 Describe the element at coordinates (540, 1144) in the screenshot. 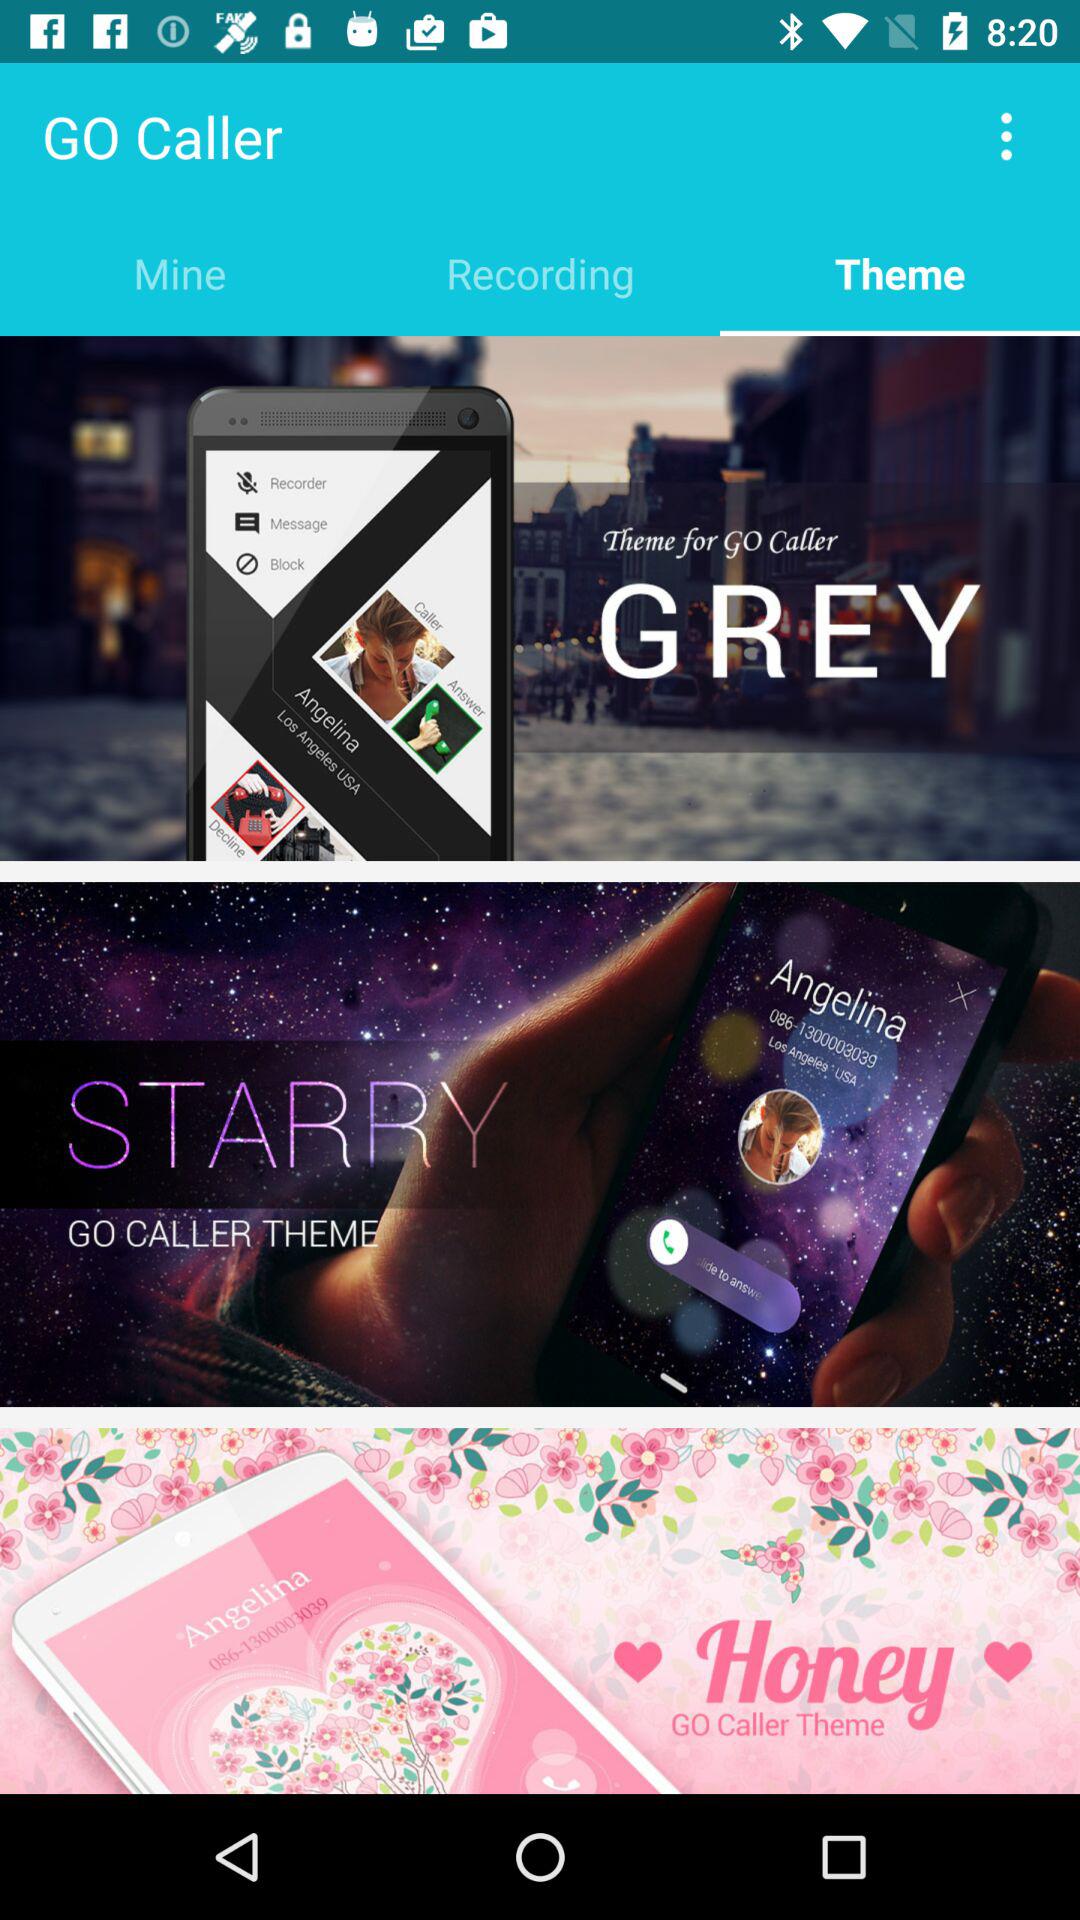

I see `select themem` at that location.